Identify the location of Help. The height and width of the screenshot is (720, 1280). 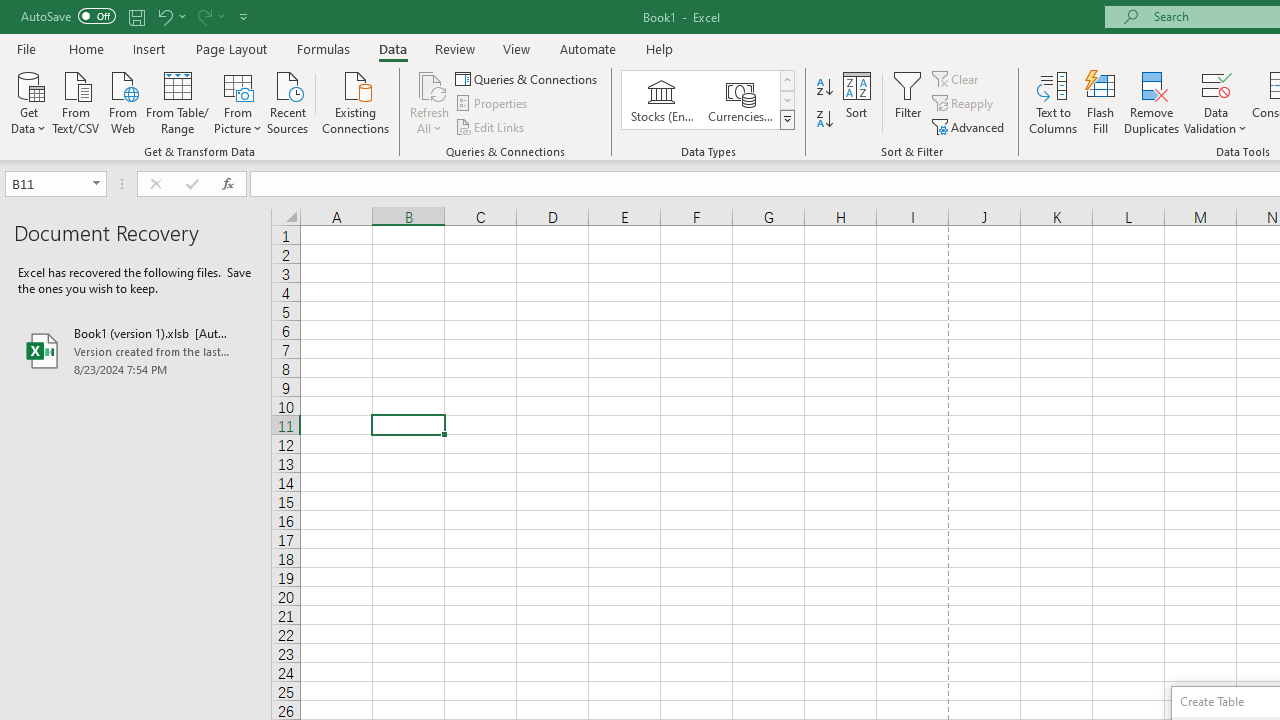
(660, 48).